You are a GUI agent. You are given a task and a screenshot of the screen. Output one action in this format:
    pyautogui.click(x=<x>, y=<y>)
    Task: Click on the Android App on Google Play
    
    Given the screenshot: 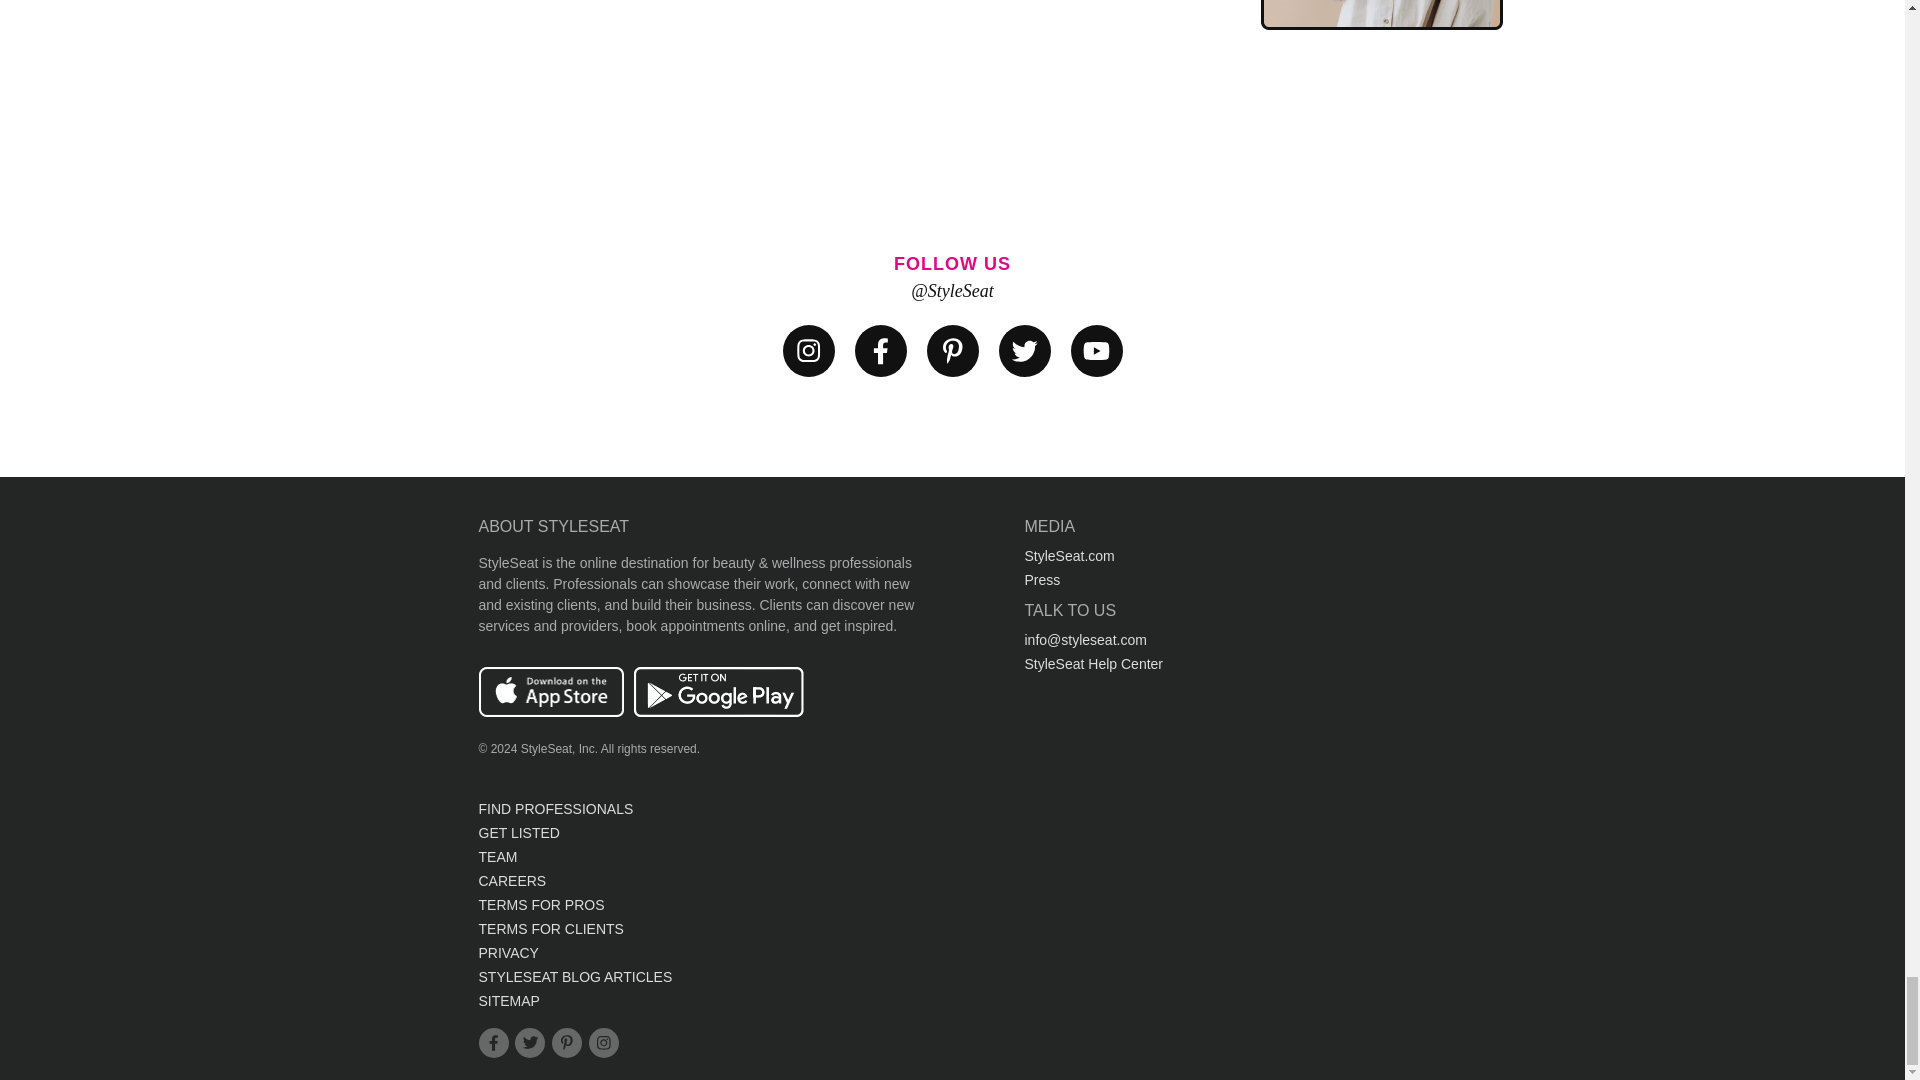 What is the action you would take?
    pyautogui.click(x=718, y=712)
    